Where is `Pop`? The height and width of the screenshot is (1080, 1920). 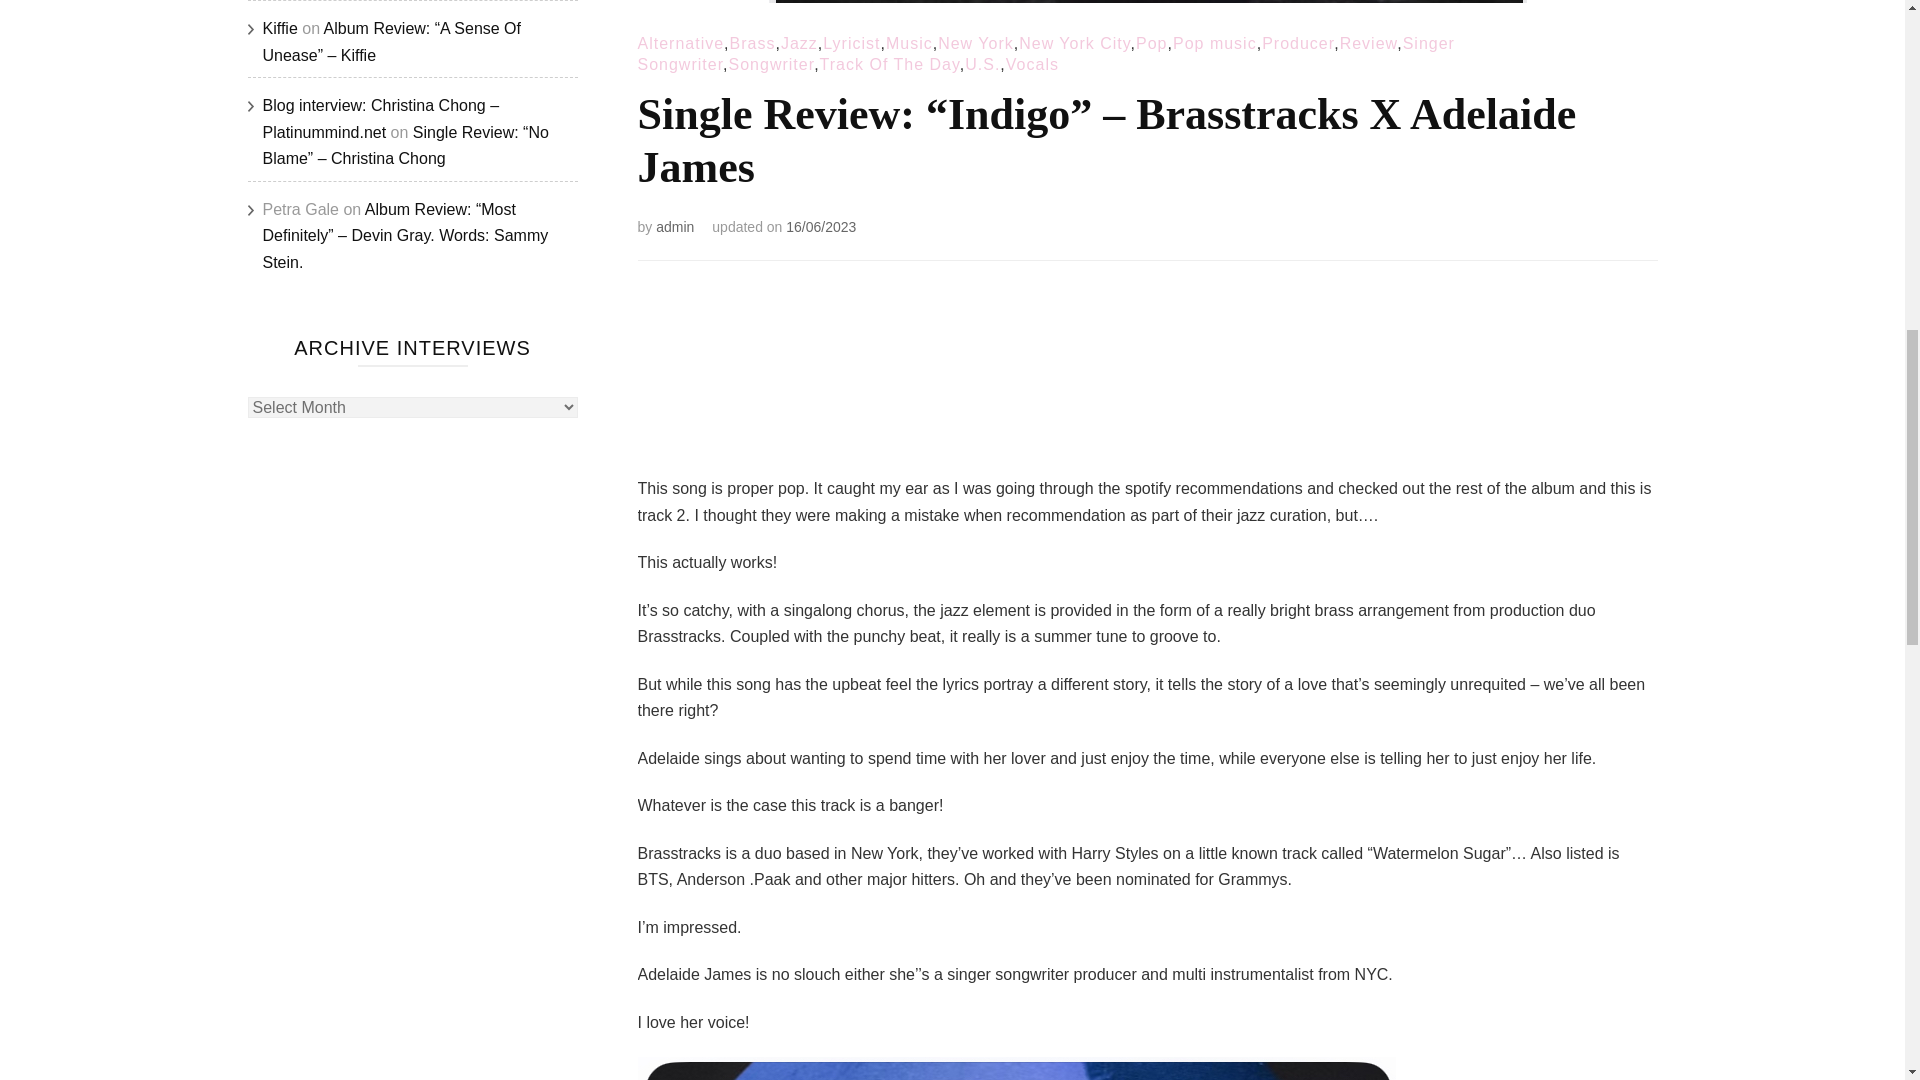
Pop is located at coordinates (1152, 42).